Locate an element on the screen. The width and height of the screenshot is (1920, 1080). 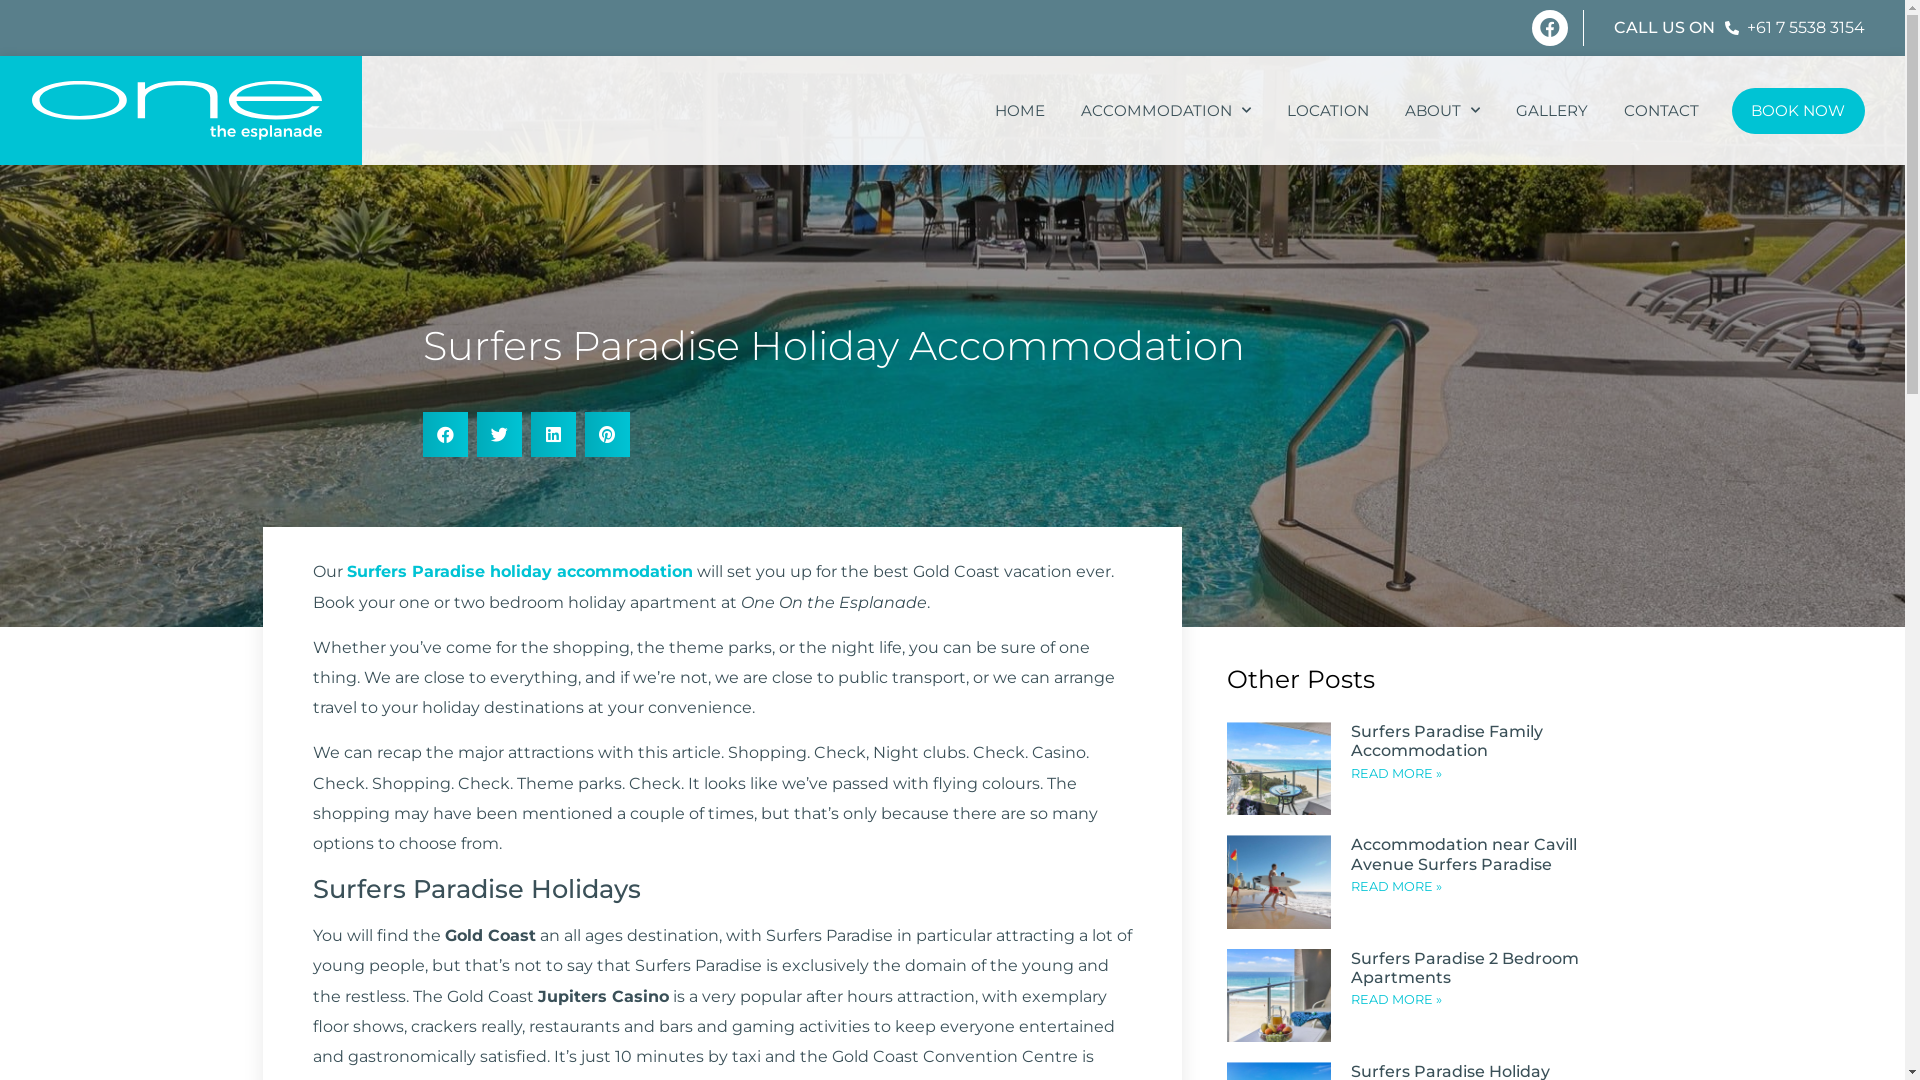
GALLERY is located at coordinates (1552, 111).